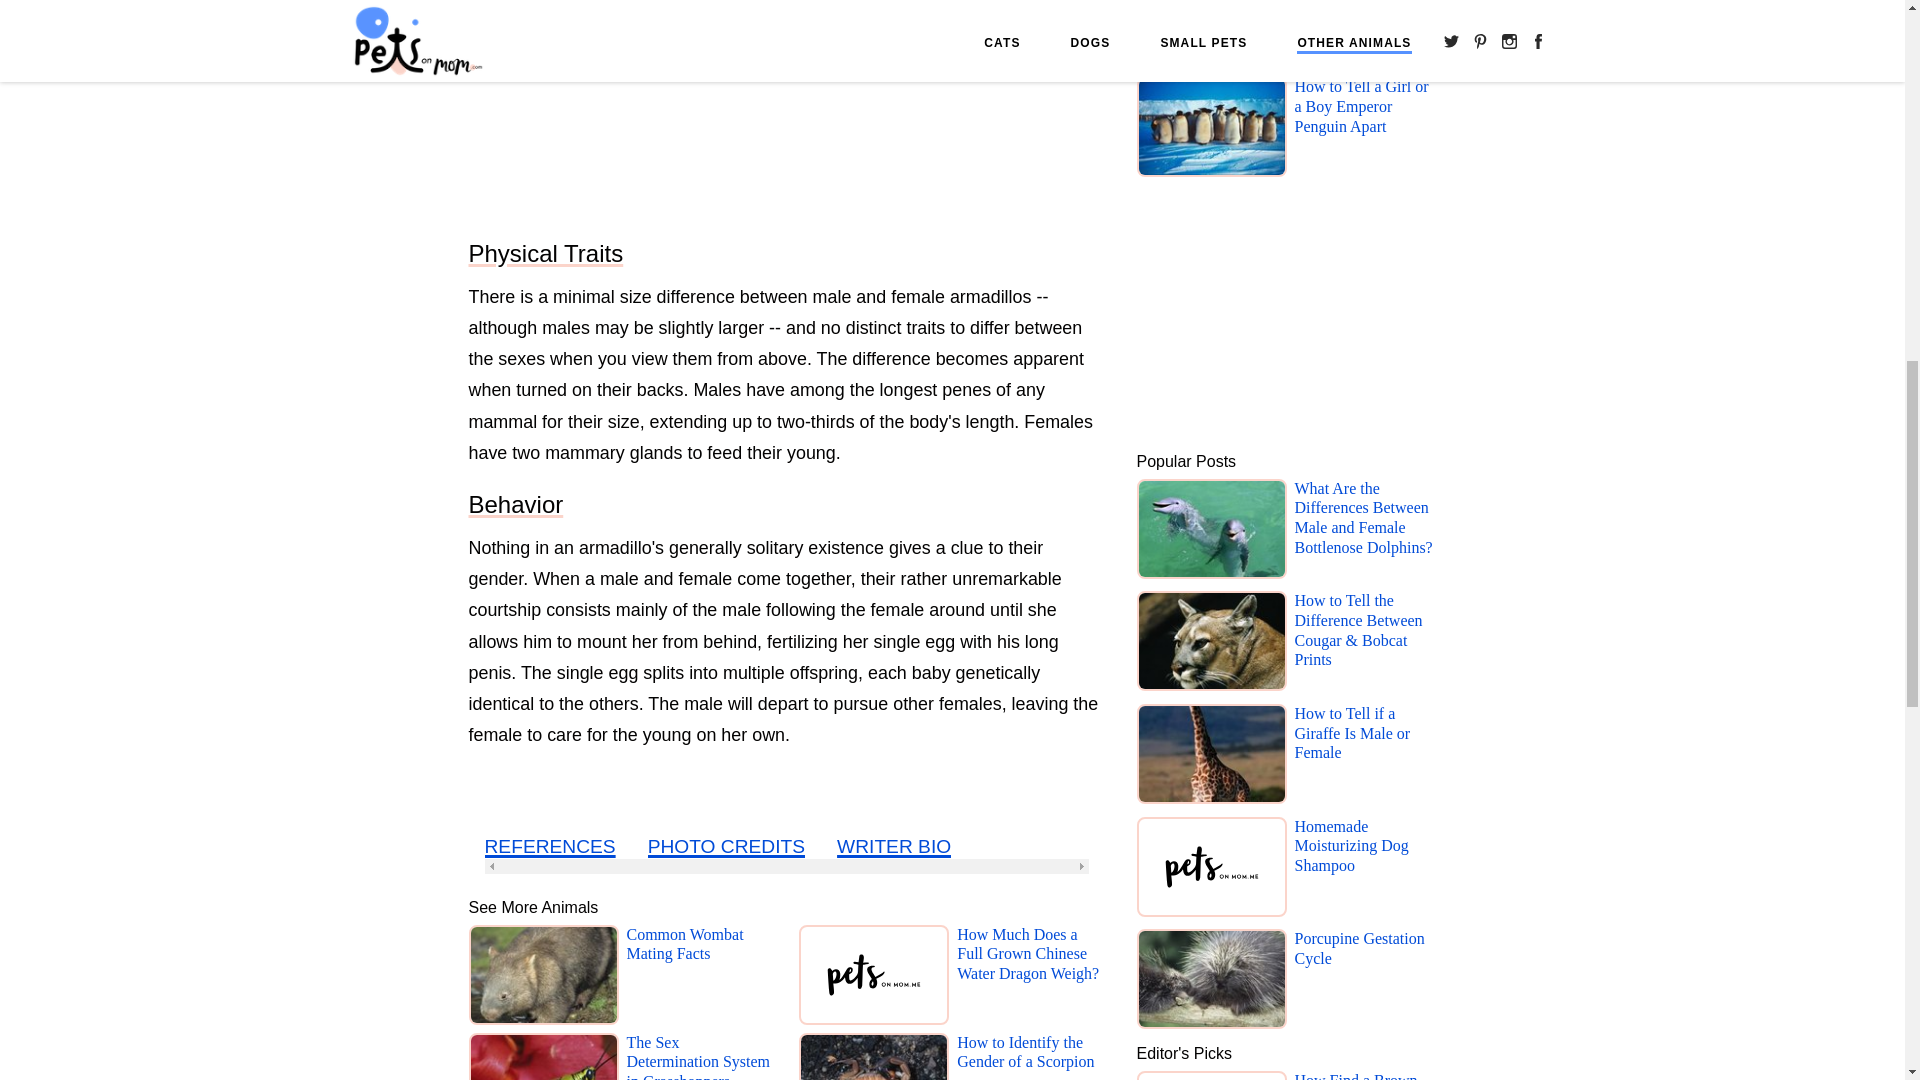 This screenshot has height=1080, width=1920. I want to click on The Sex Determination System in Grasshoppers, so click(699, 1056).